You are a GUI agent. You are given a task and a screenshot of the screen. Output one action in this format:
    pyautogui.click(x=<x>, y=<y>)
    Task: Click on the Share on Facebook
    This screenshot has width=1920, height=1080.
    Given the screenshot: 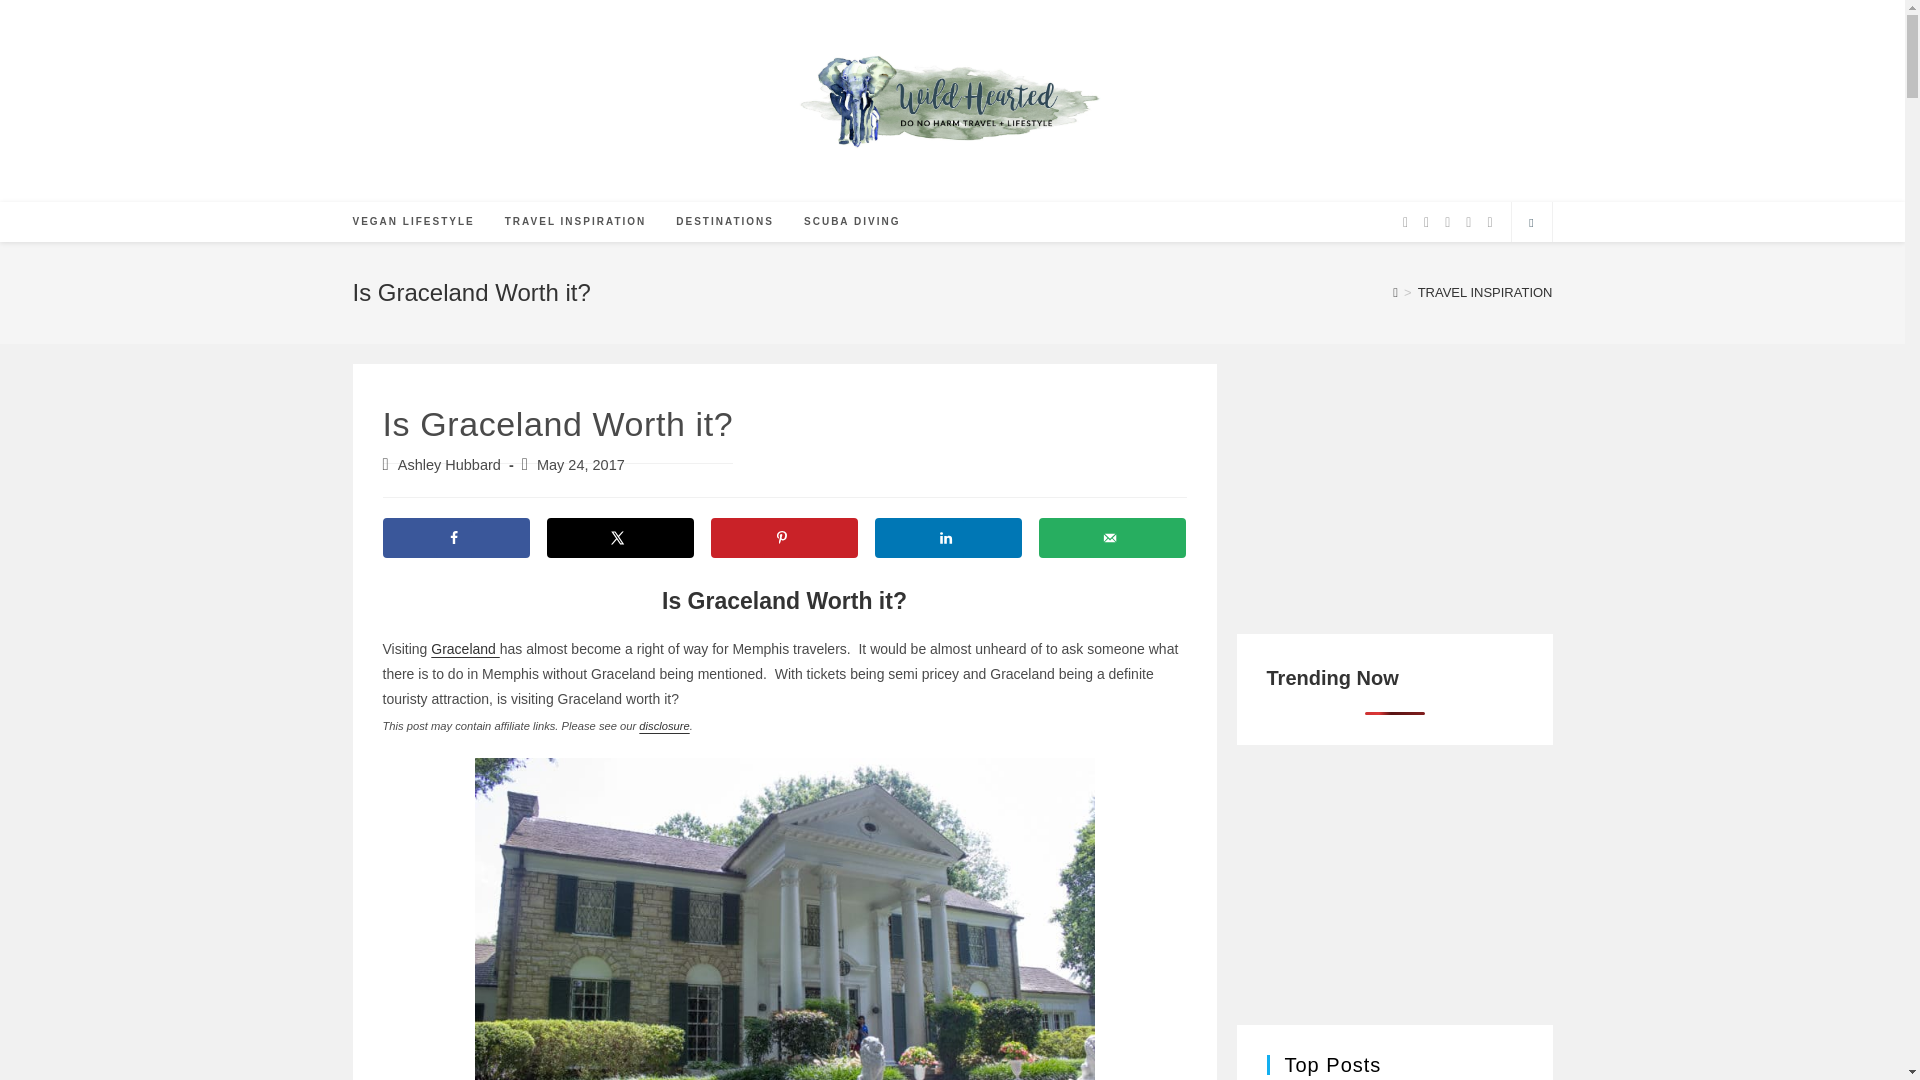 What is the action you would take?
    pyautogui.click(x=456, y=538)
    